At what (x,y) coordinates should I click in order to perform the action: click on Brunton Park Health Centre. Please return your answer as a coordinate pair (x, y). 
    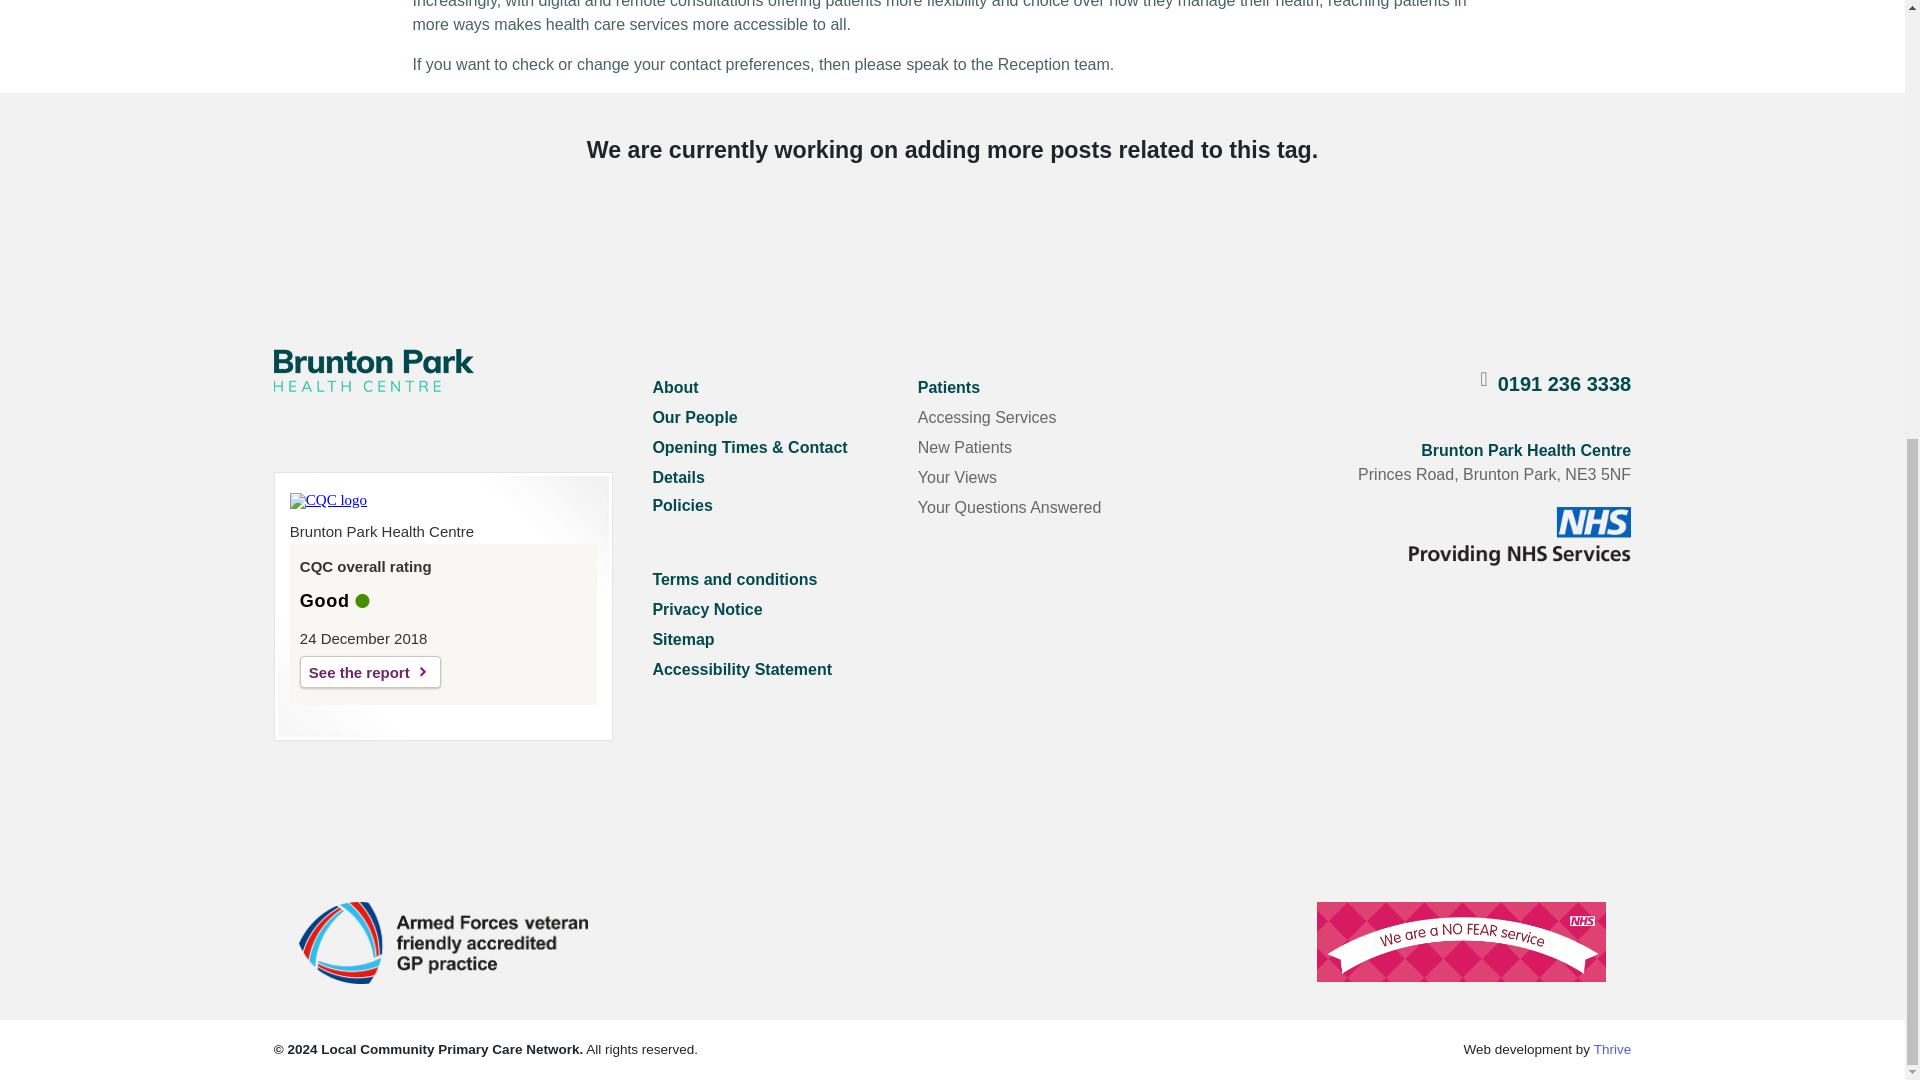
    Looking at the image, I should click on (443, 942).